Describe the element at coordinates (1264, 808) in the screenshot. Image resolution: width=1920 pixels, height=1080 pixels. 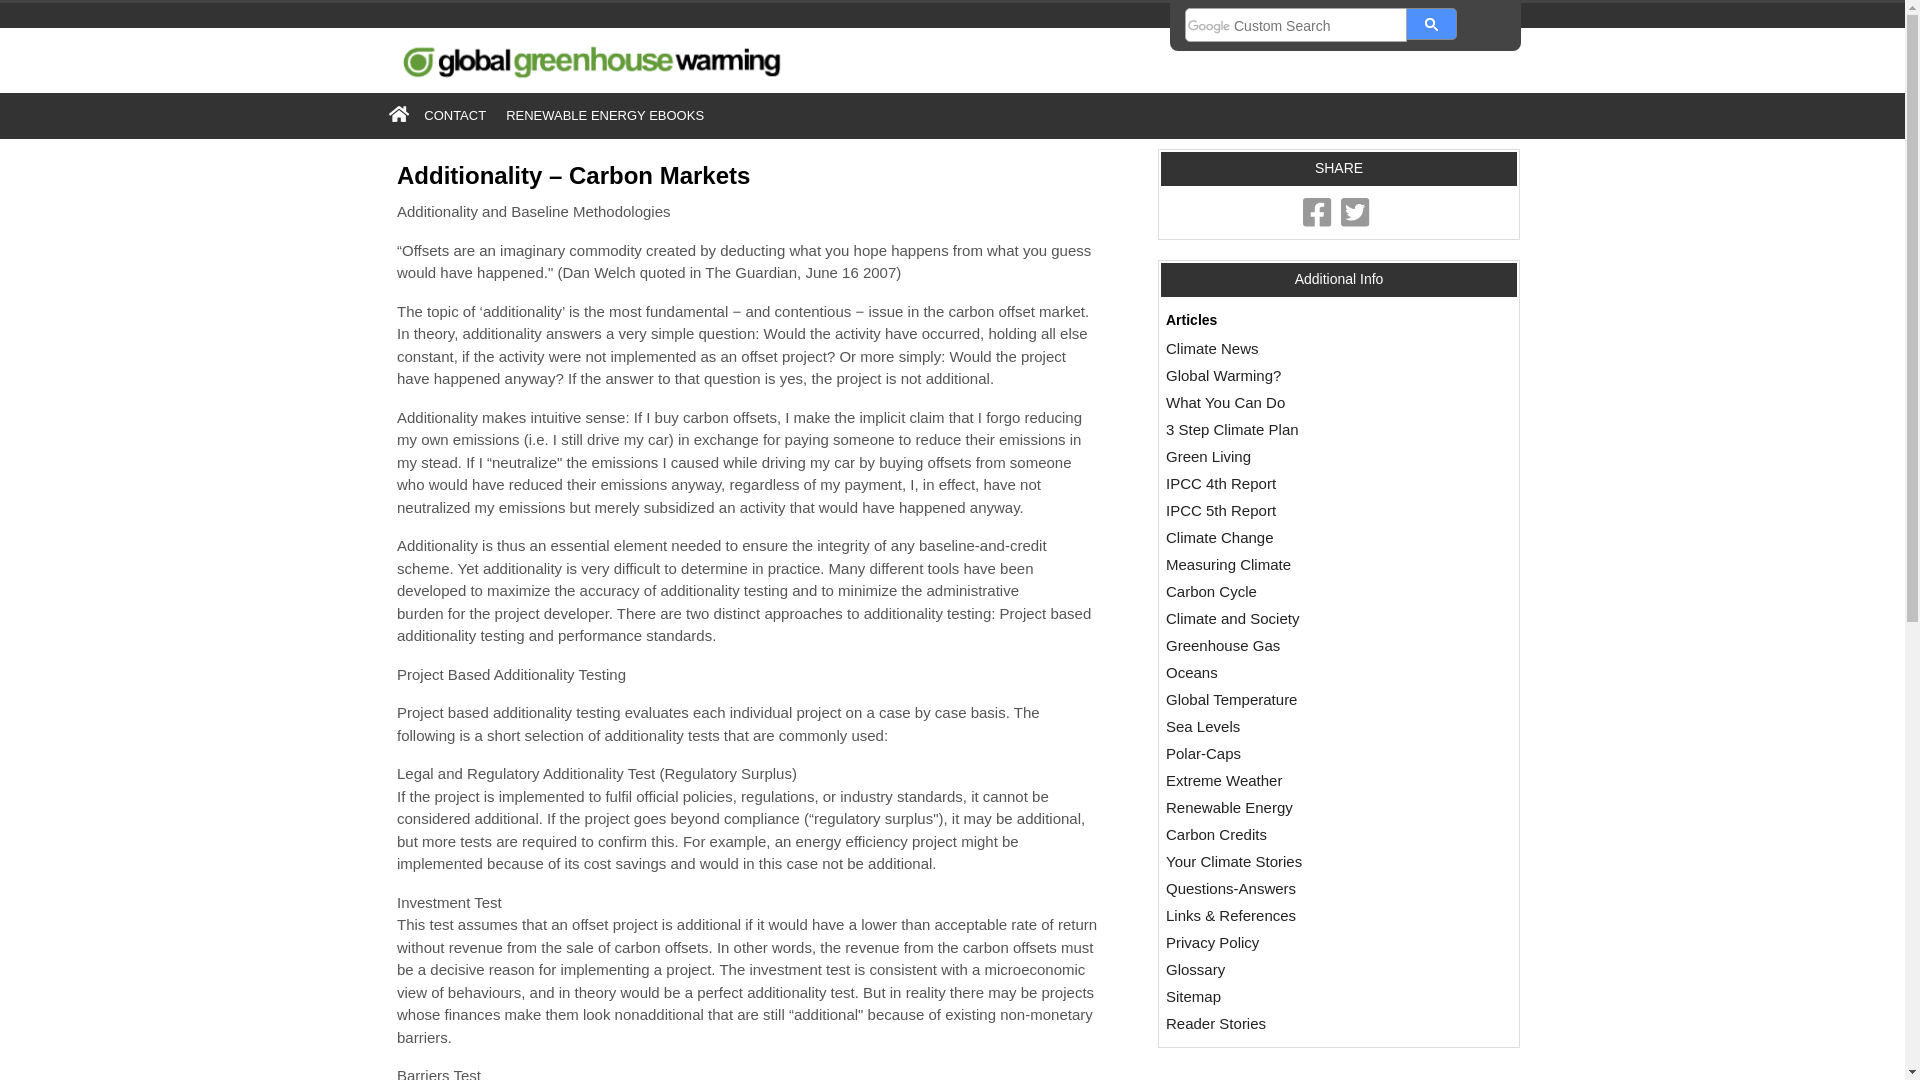
I see `Privacy Policy` at that location.